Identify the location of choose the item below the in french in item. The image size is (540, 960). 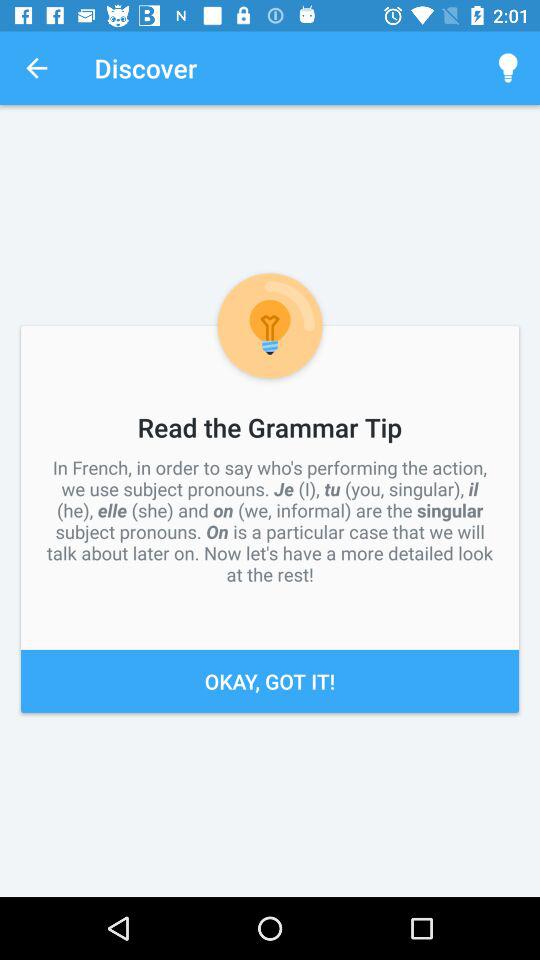
(270, 680).